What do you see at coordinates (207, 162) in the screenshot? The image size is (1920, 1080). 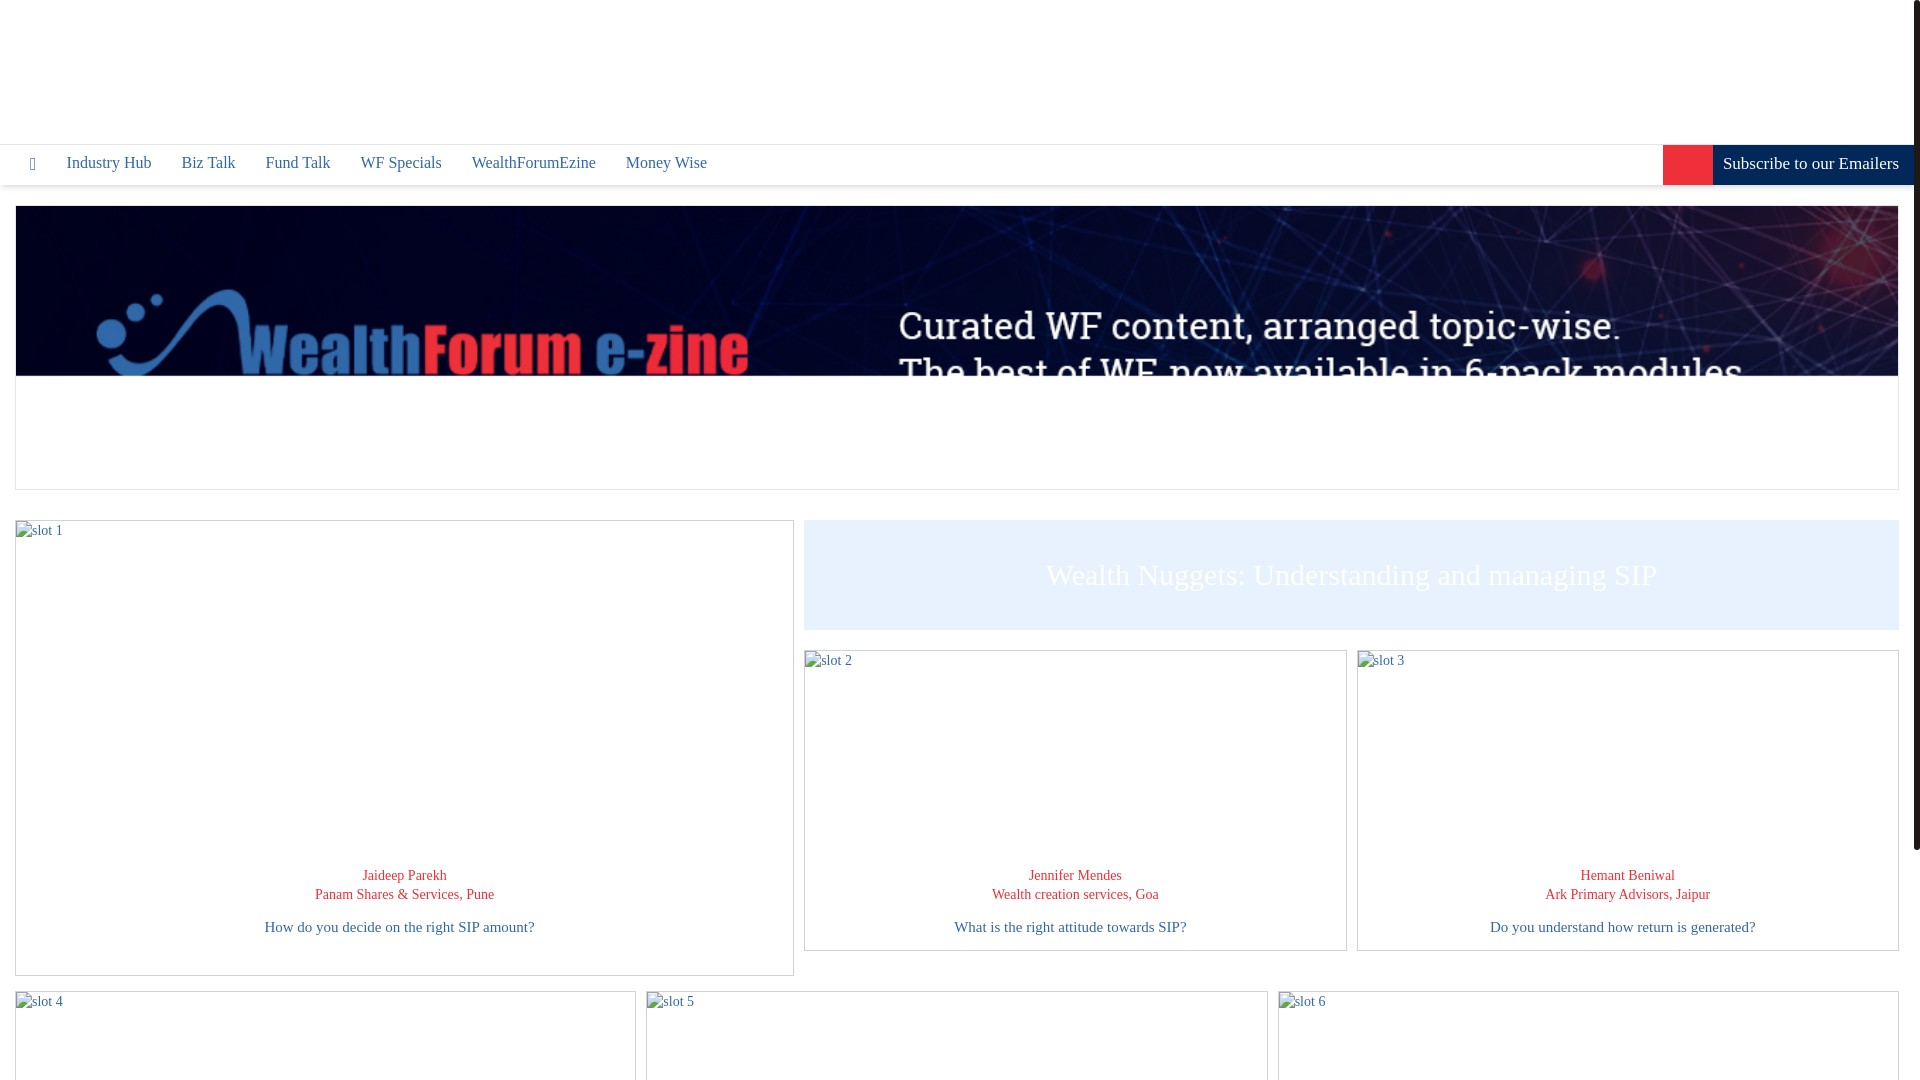 I see `Biz Talk` at bounding box center [207, 162].